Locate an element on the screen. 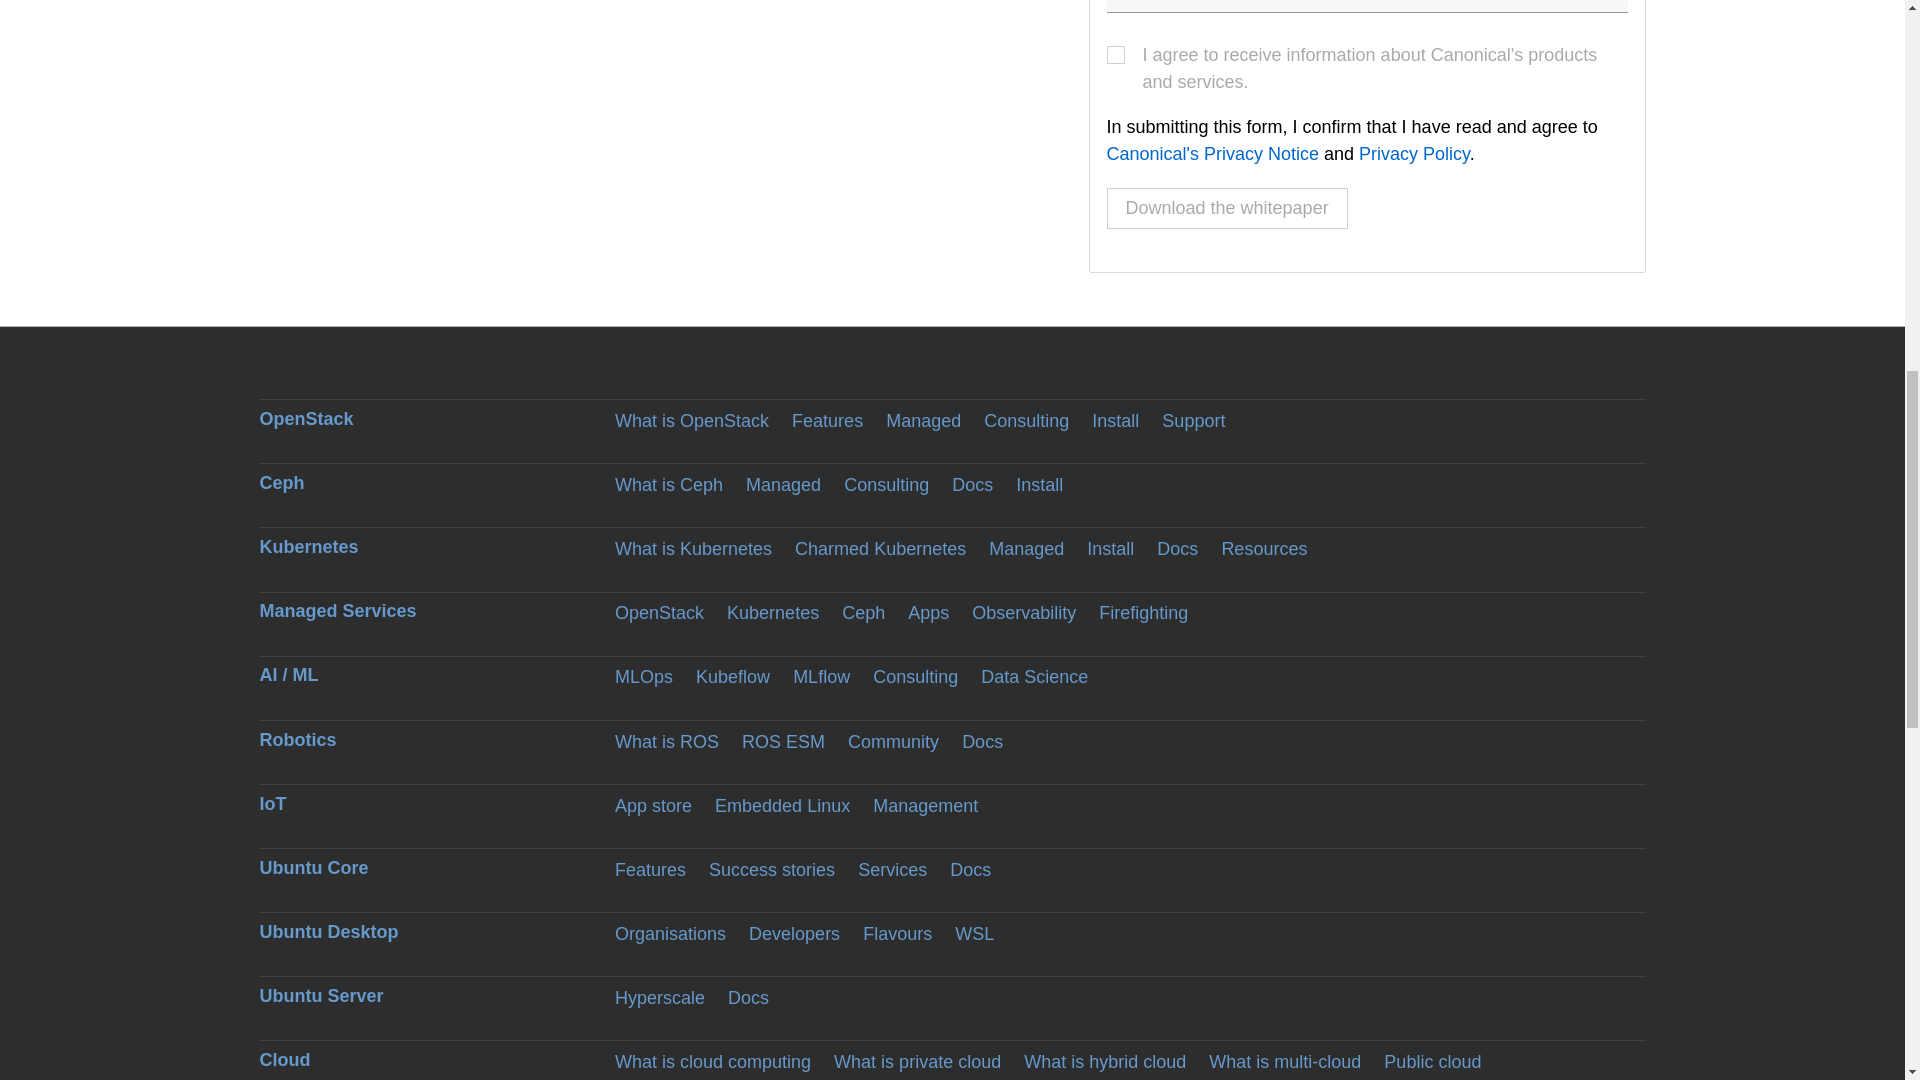 This screenshot has width=1920, height=1080. Managed is located at coordinates (784, 484).